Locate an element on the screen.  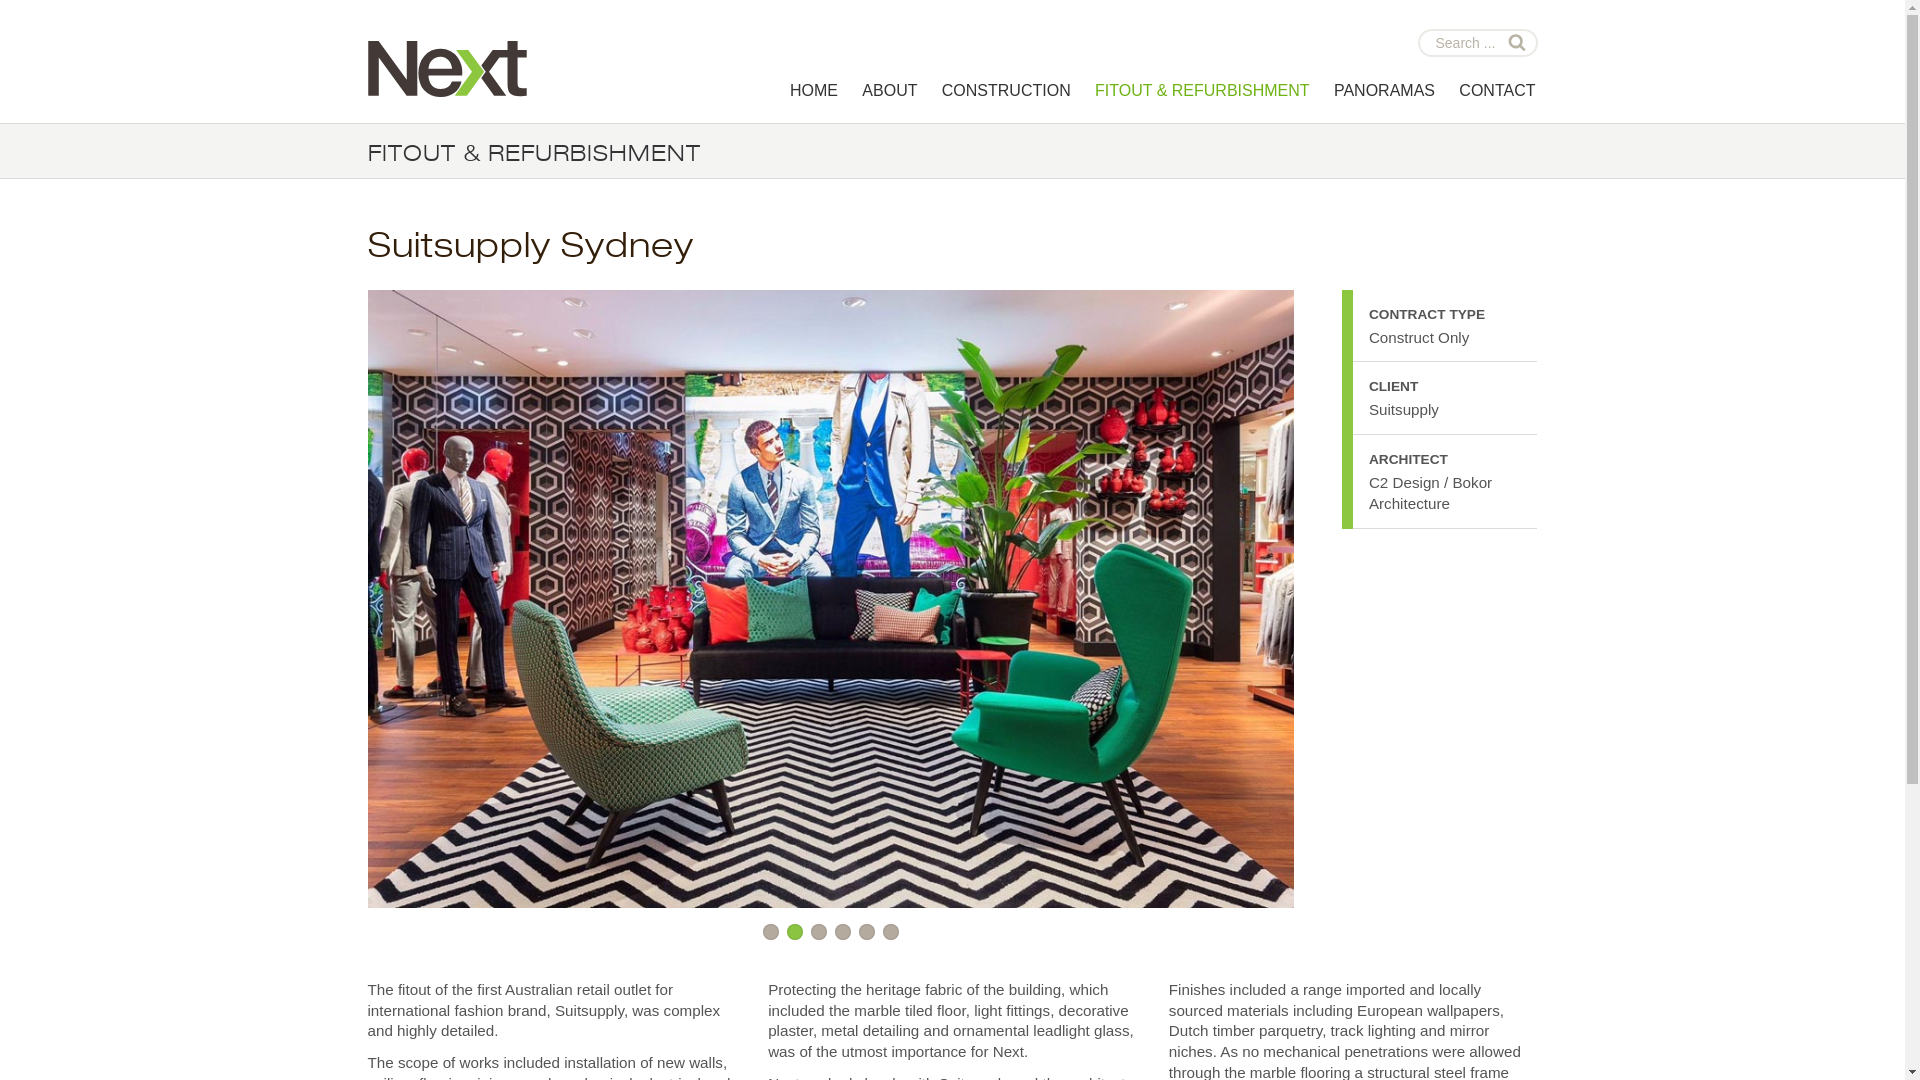
Previous is located at coordinates (507, 603).